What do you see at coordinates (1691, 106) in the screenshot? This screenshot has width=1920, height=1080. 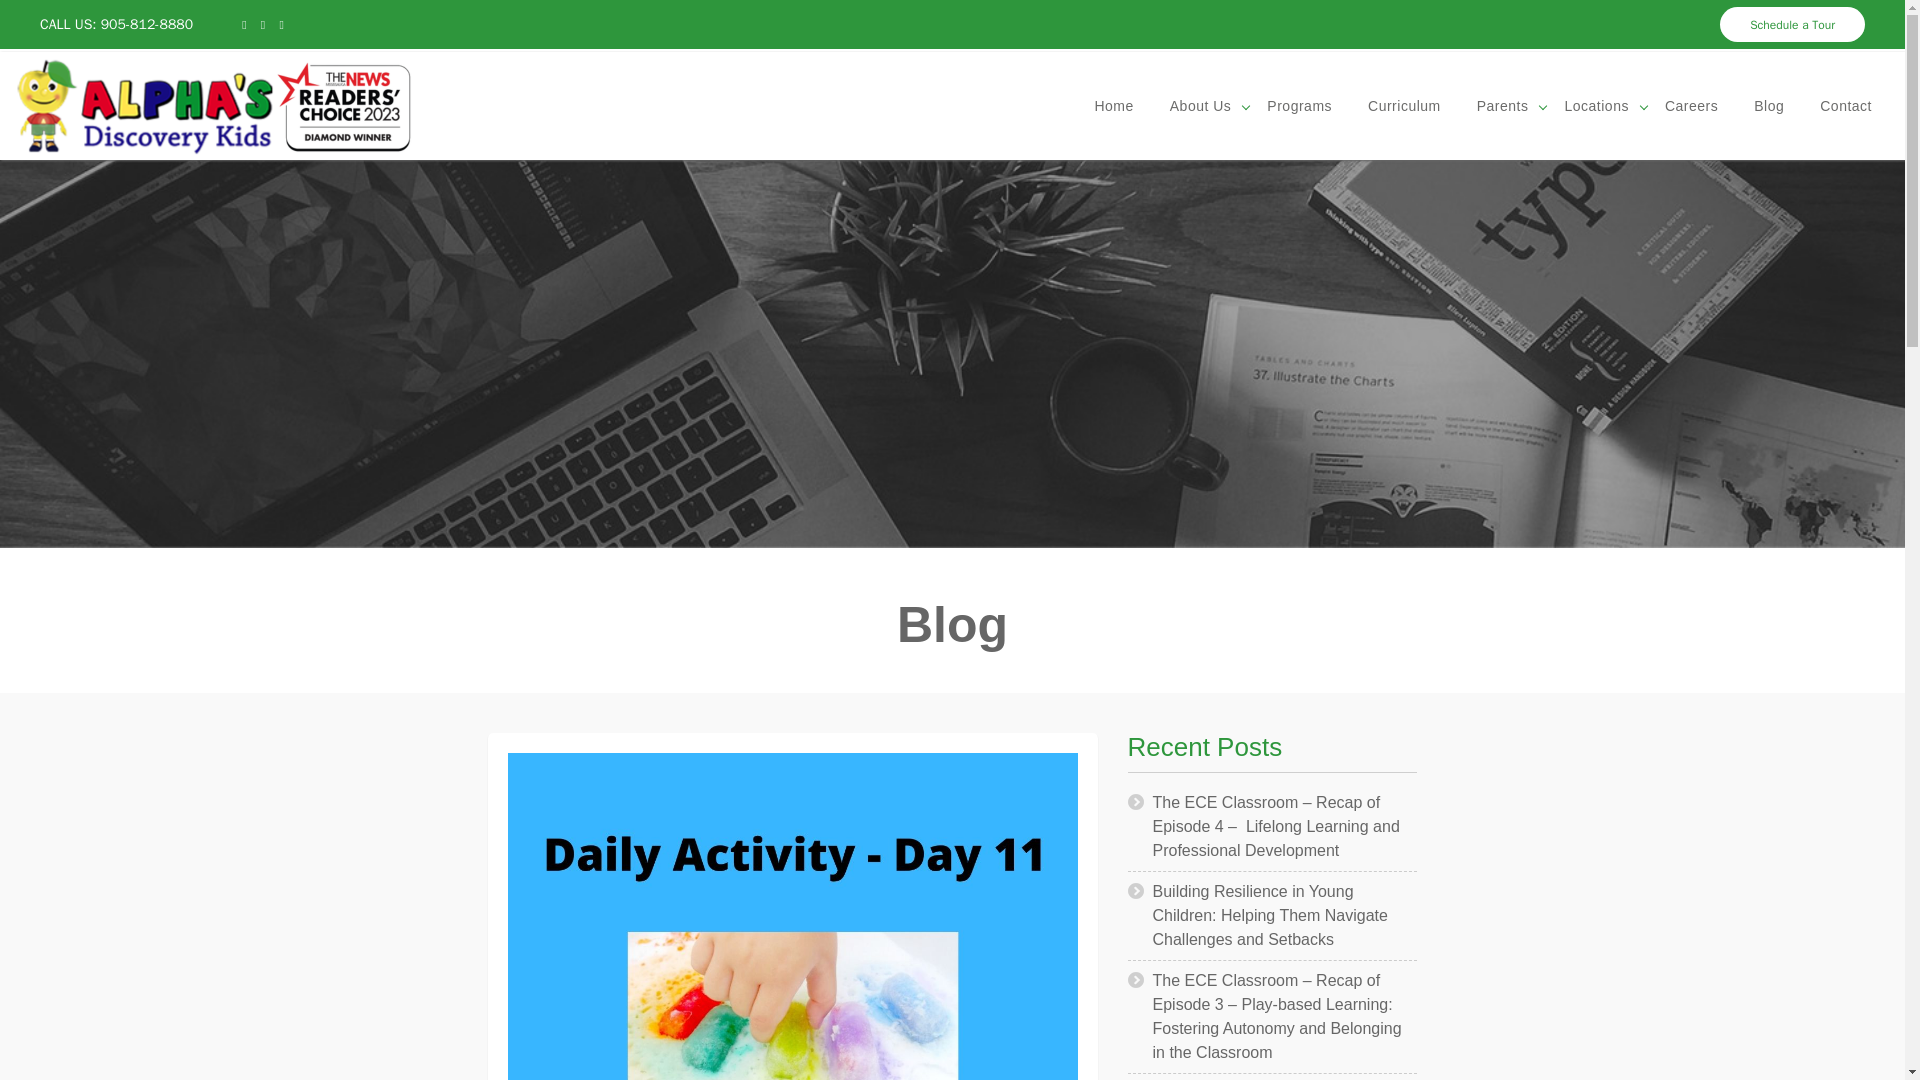 I see `Careers` at bounding box center [1691, 106].